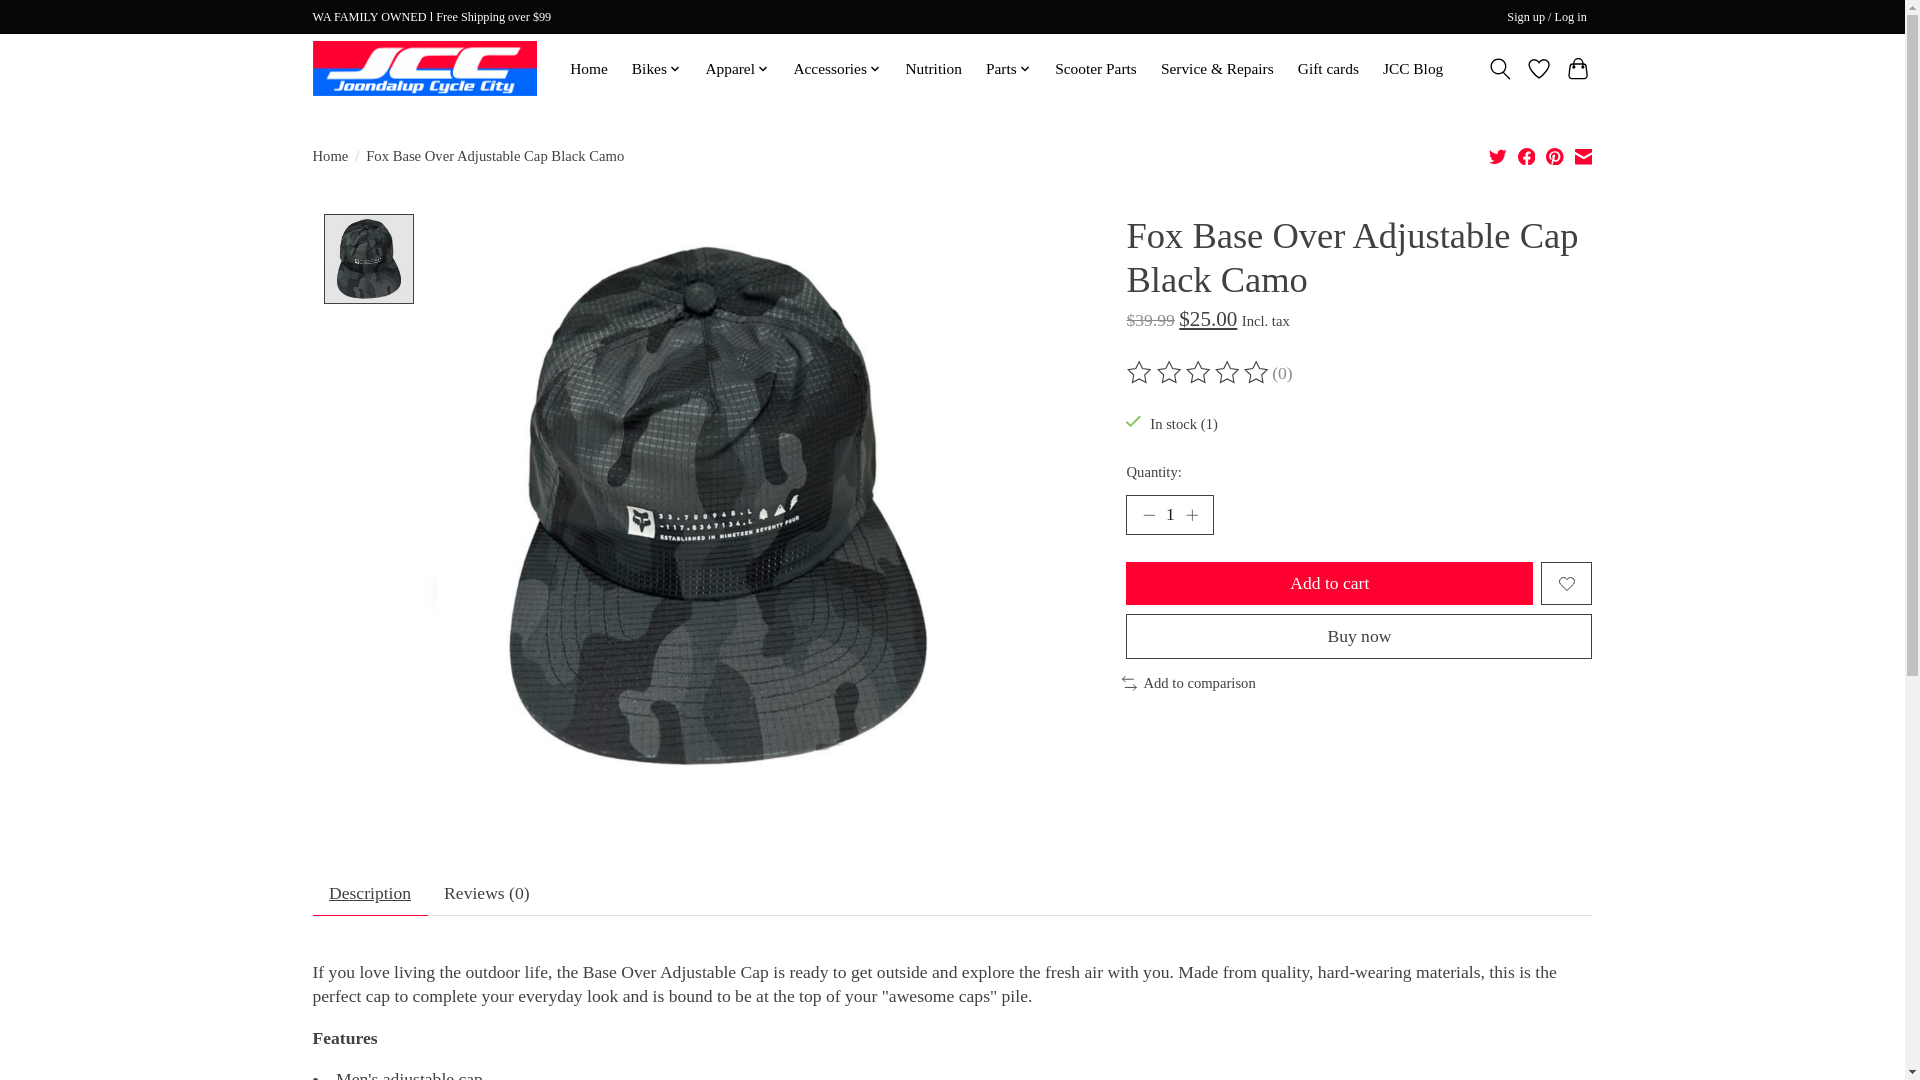 The width and height of the screenshot is (1920, 1080). Describe the element at coordinates (588, 69) in the screenshot. I see `Home` at that location.